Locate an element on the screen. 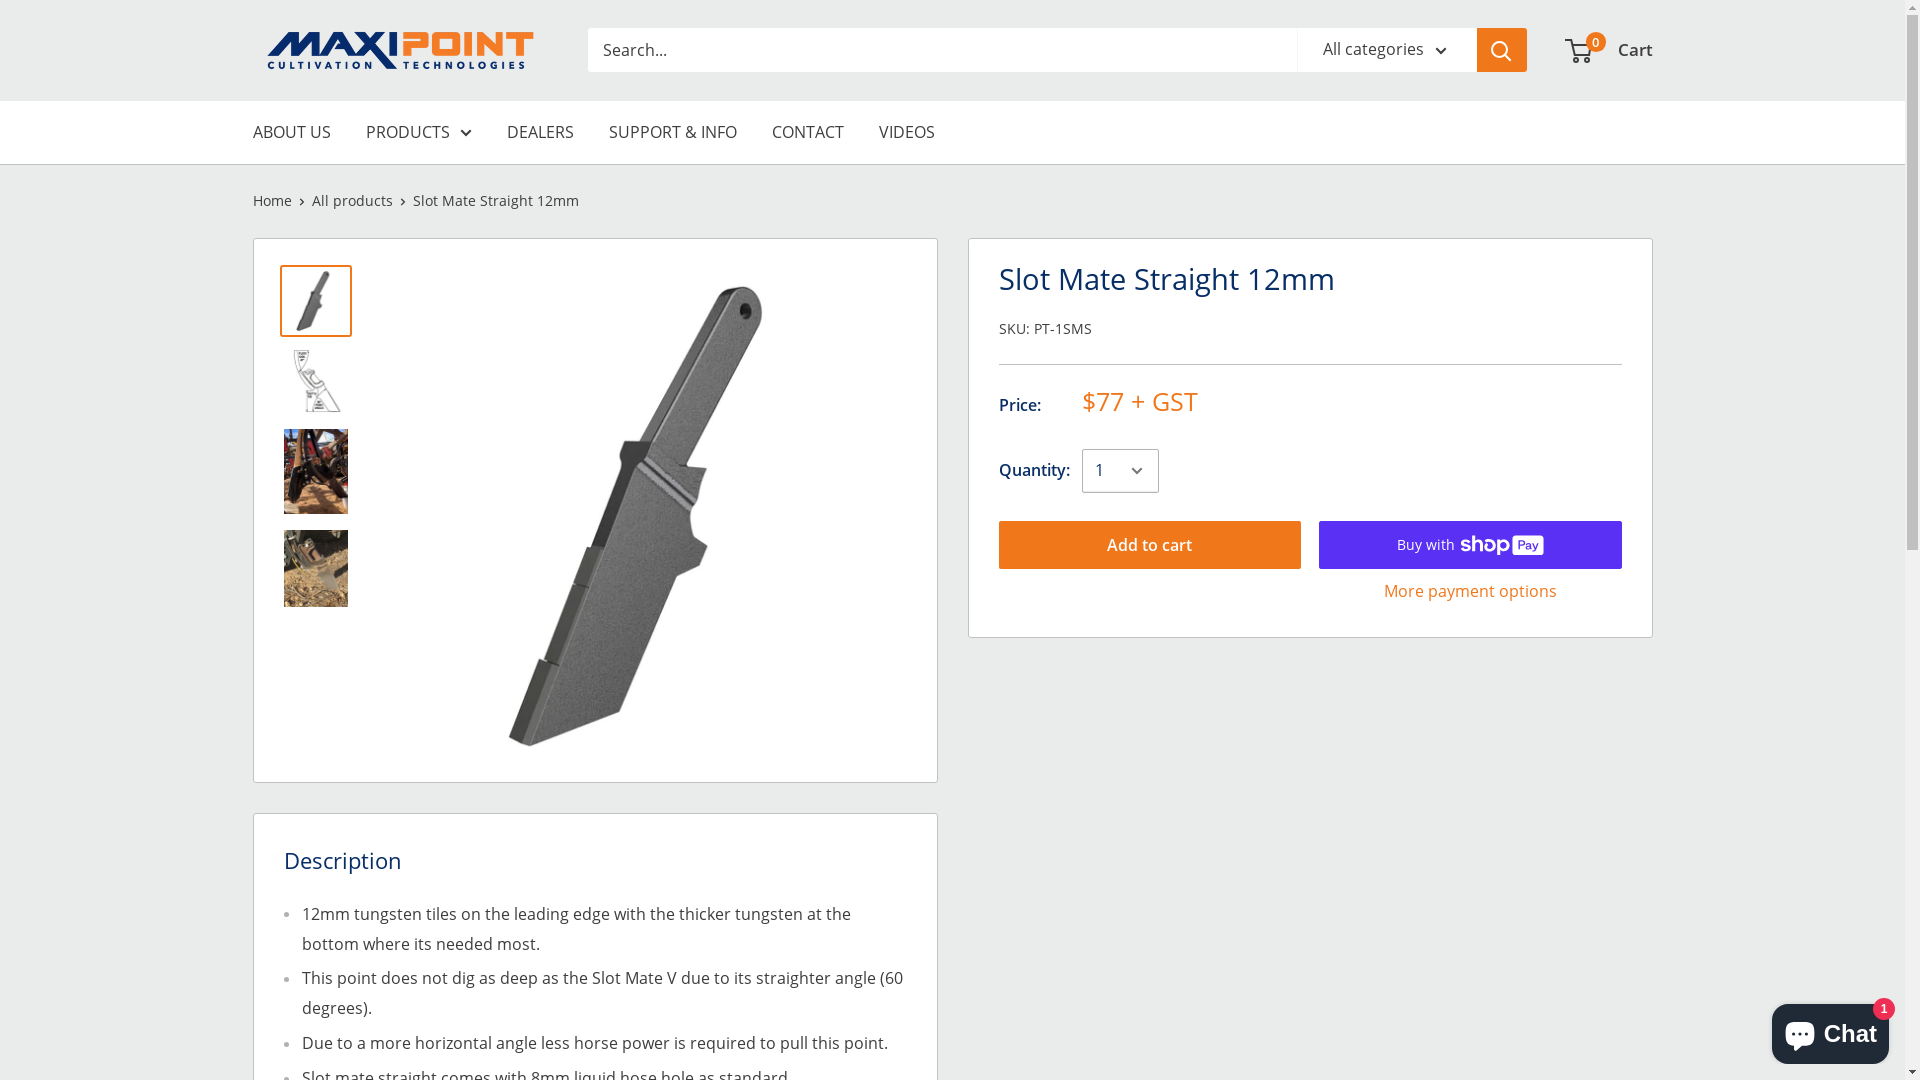 This screenshot has width=1920, height=1080. DEALERS is located at coordinates (540, 133).